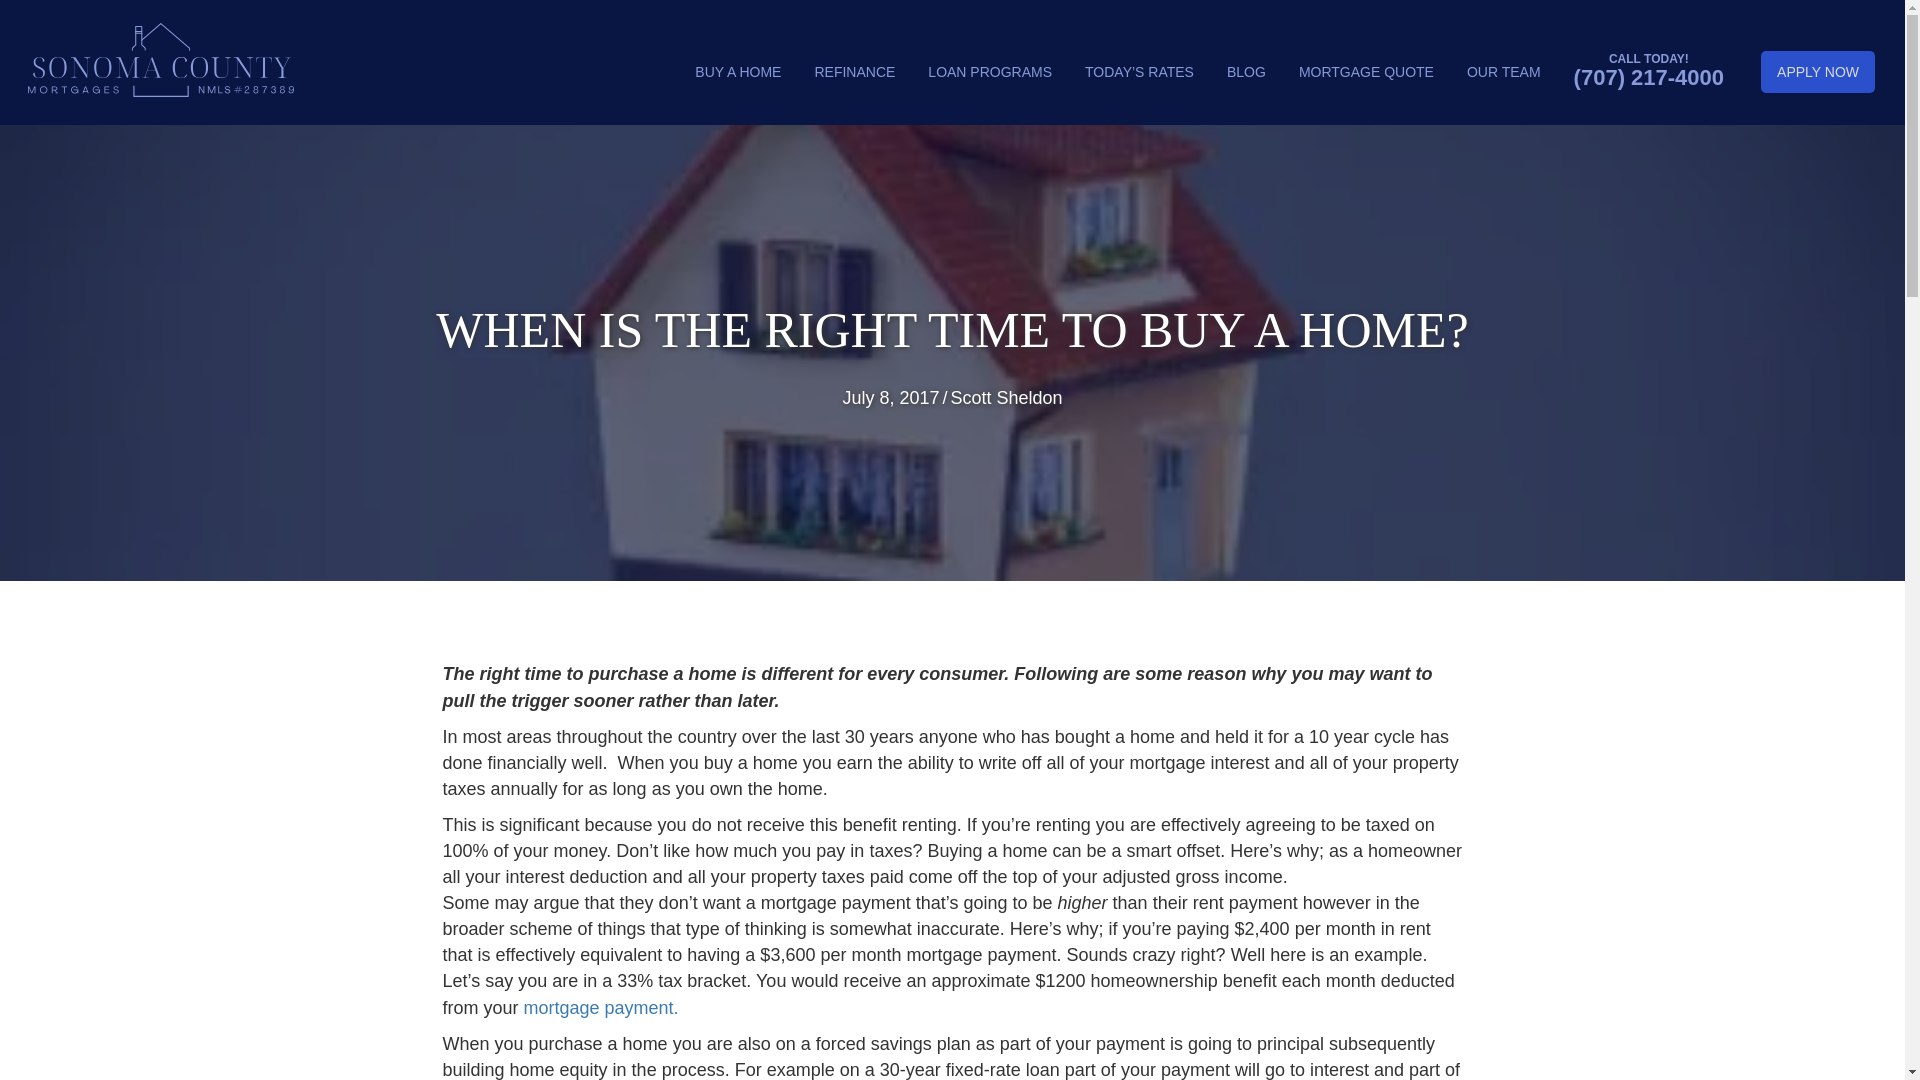 This screenshot has width=1920, height=1080. I want to click on mortgage payment., so click(602, 1008).